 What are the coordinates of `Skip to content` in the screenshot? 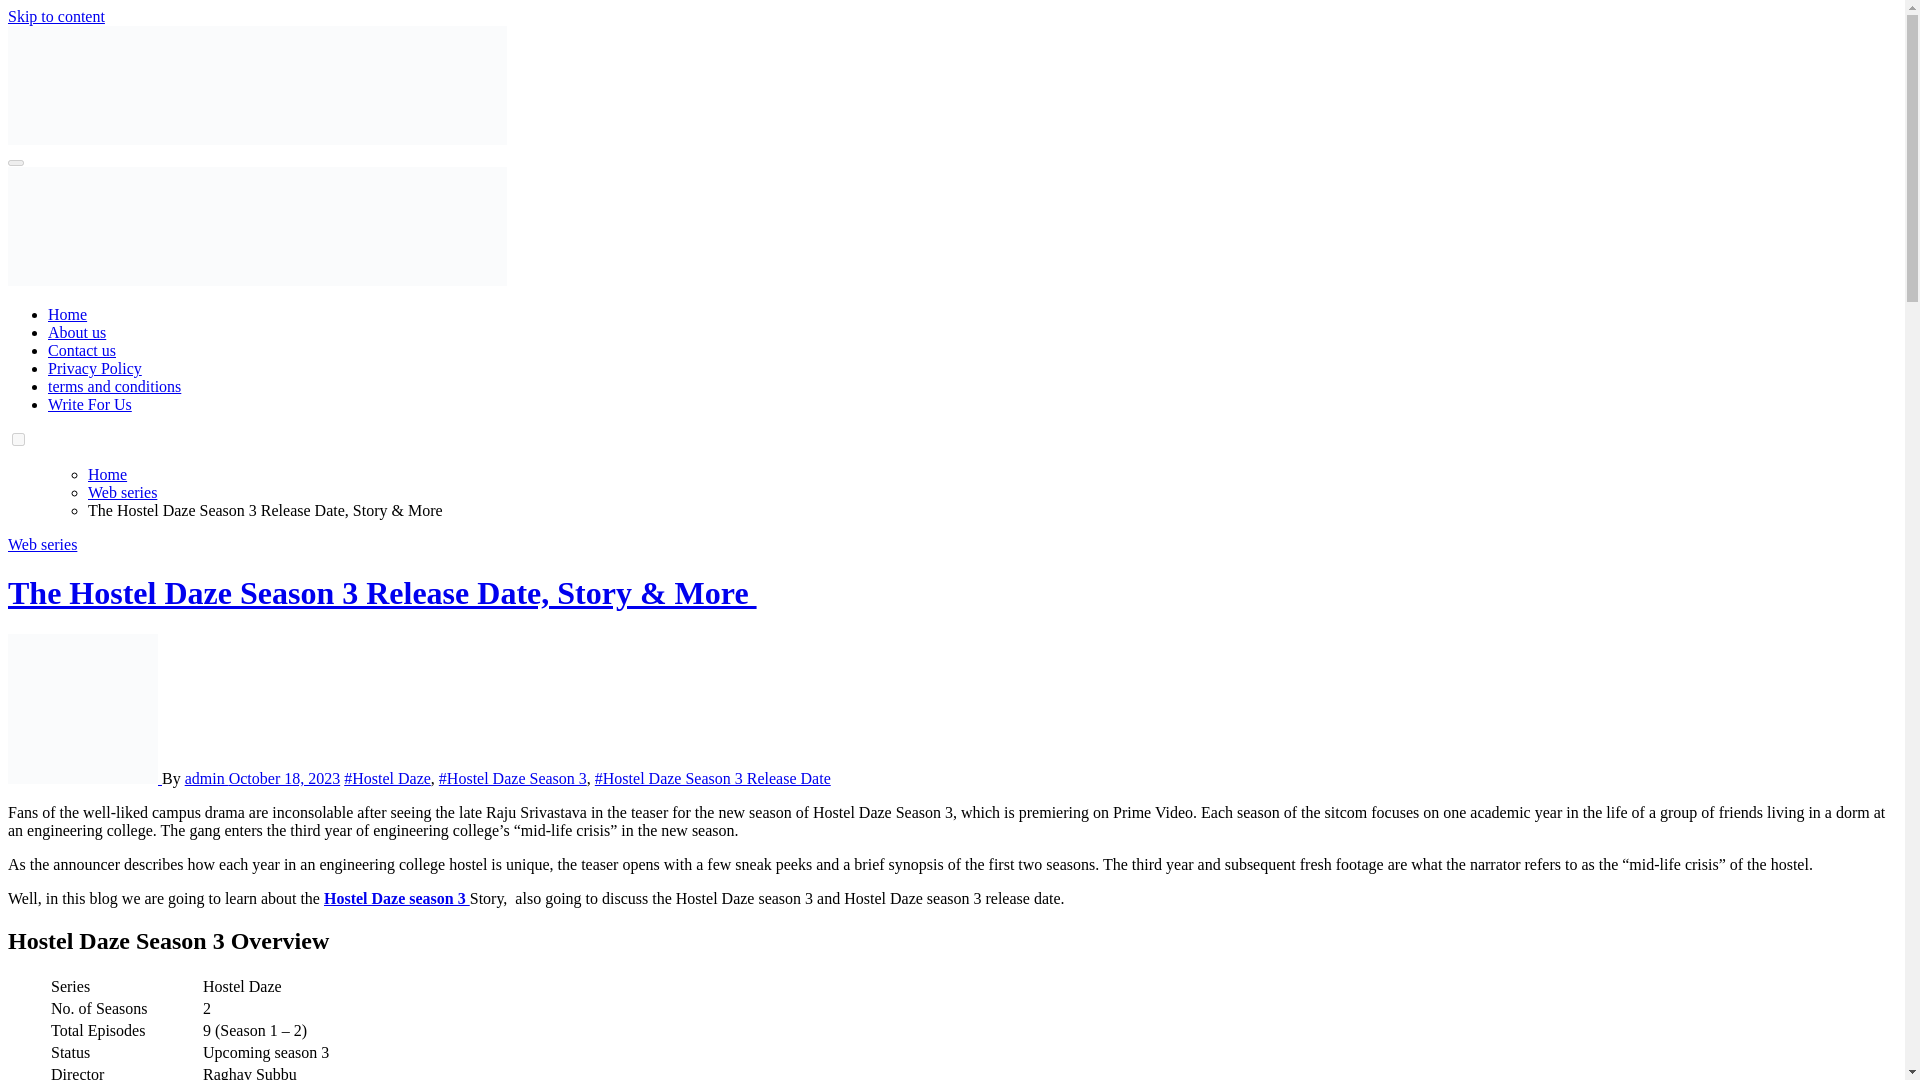 It's located at (56, 16).